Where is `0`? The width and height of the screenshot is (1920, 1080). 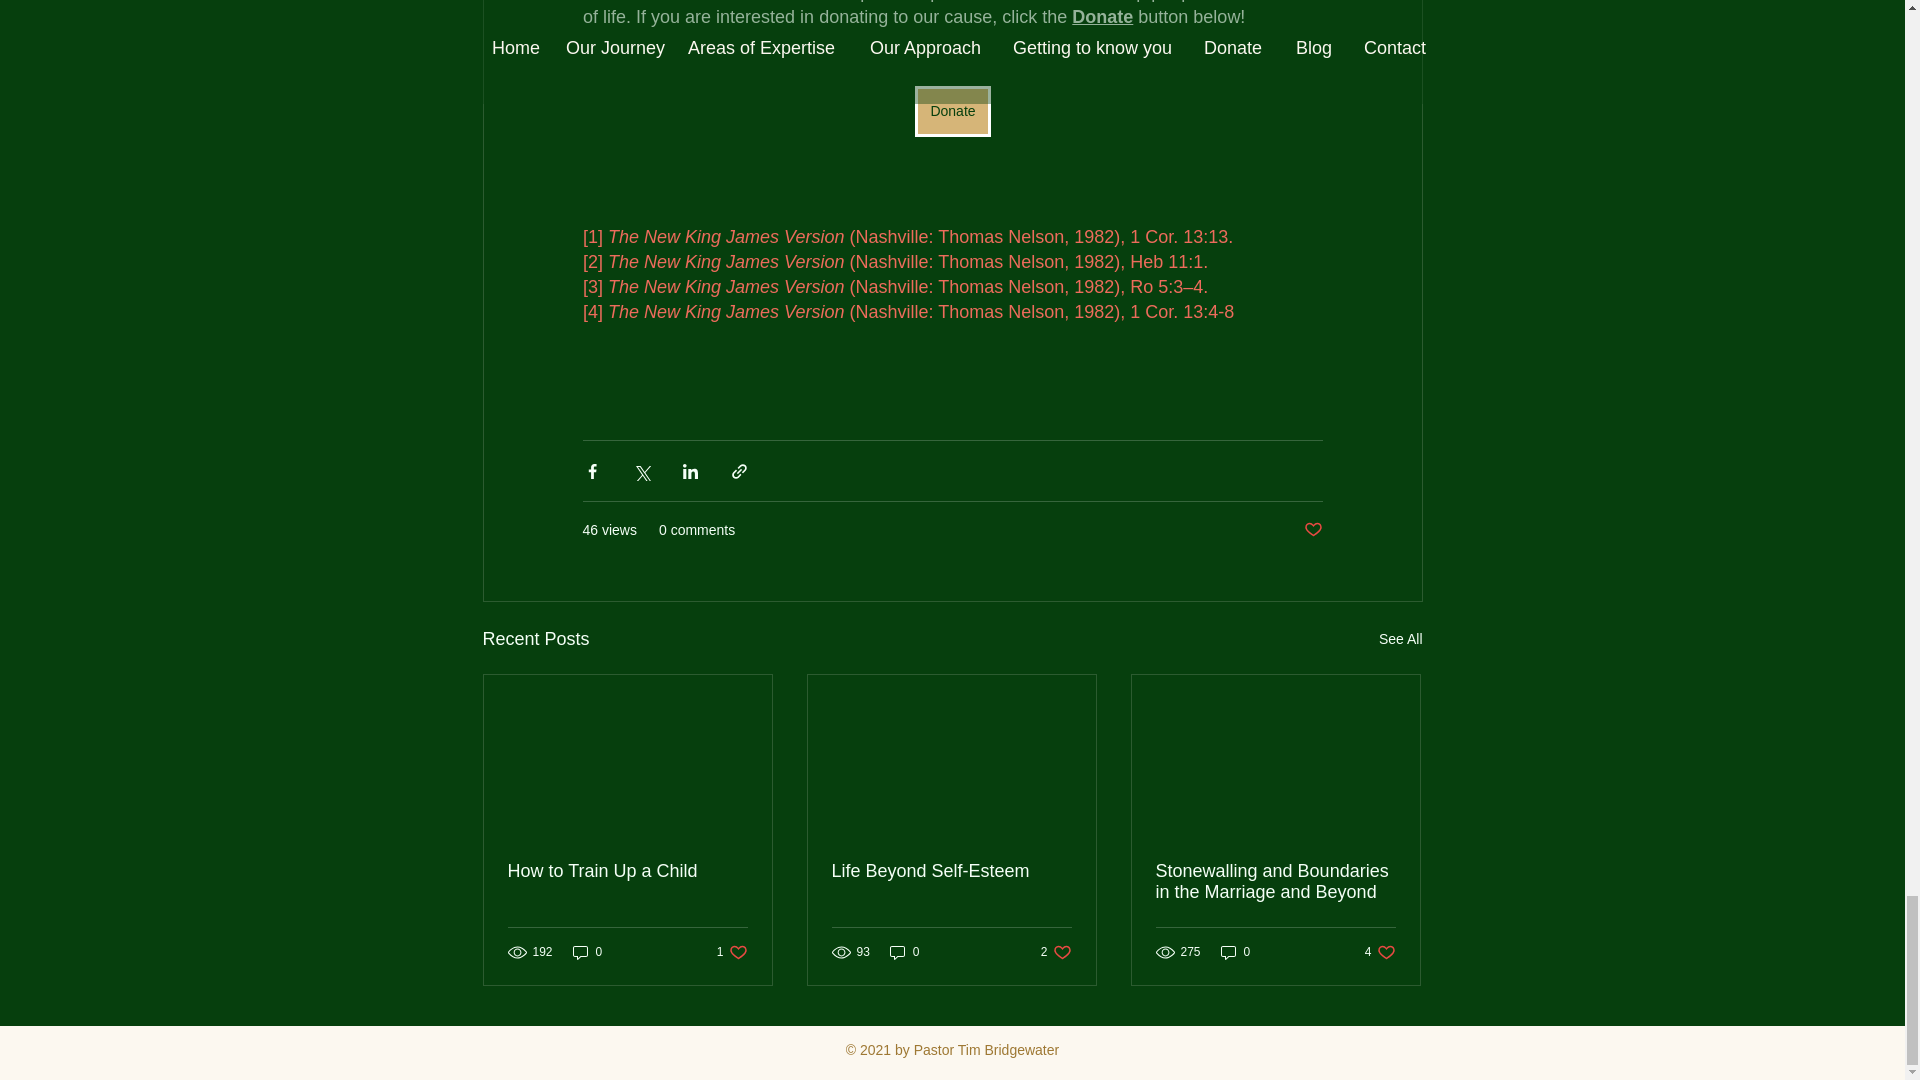
0 is located at coordinates (951, 871).